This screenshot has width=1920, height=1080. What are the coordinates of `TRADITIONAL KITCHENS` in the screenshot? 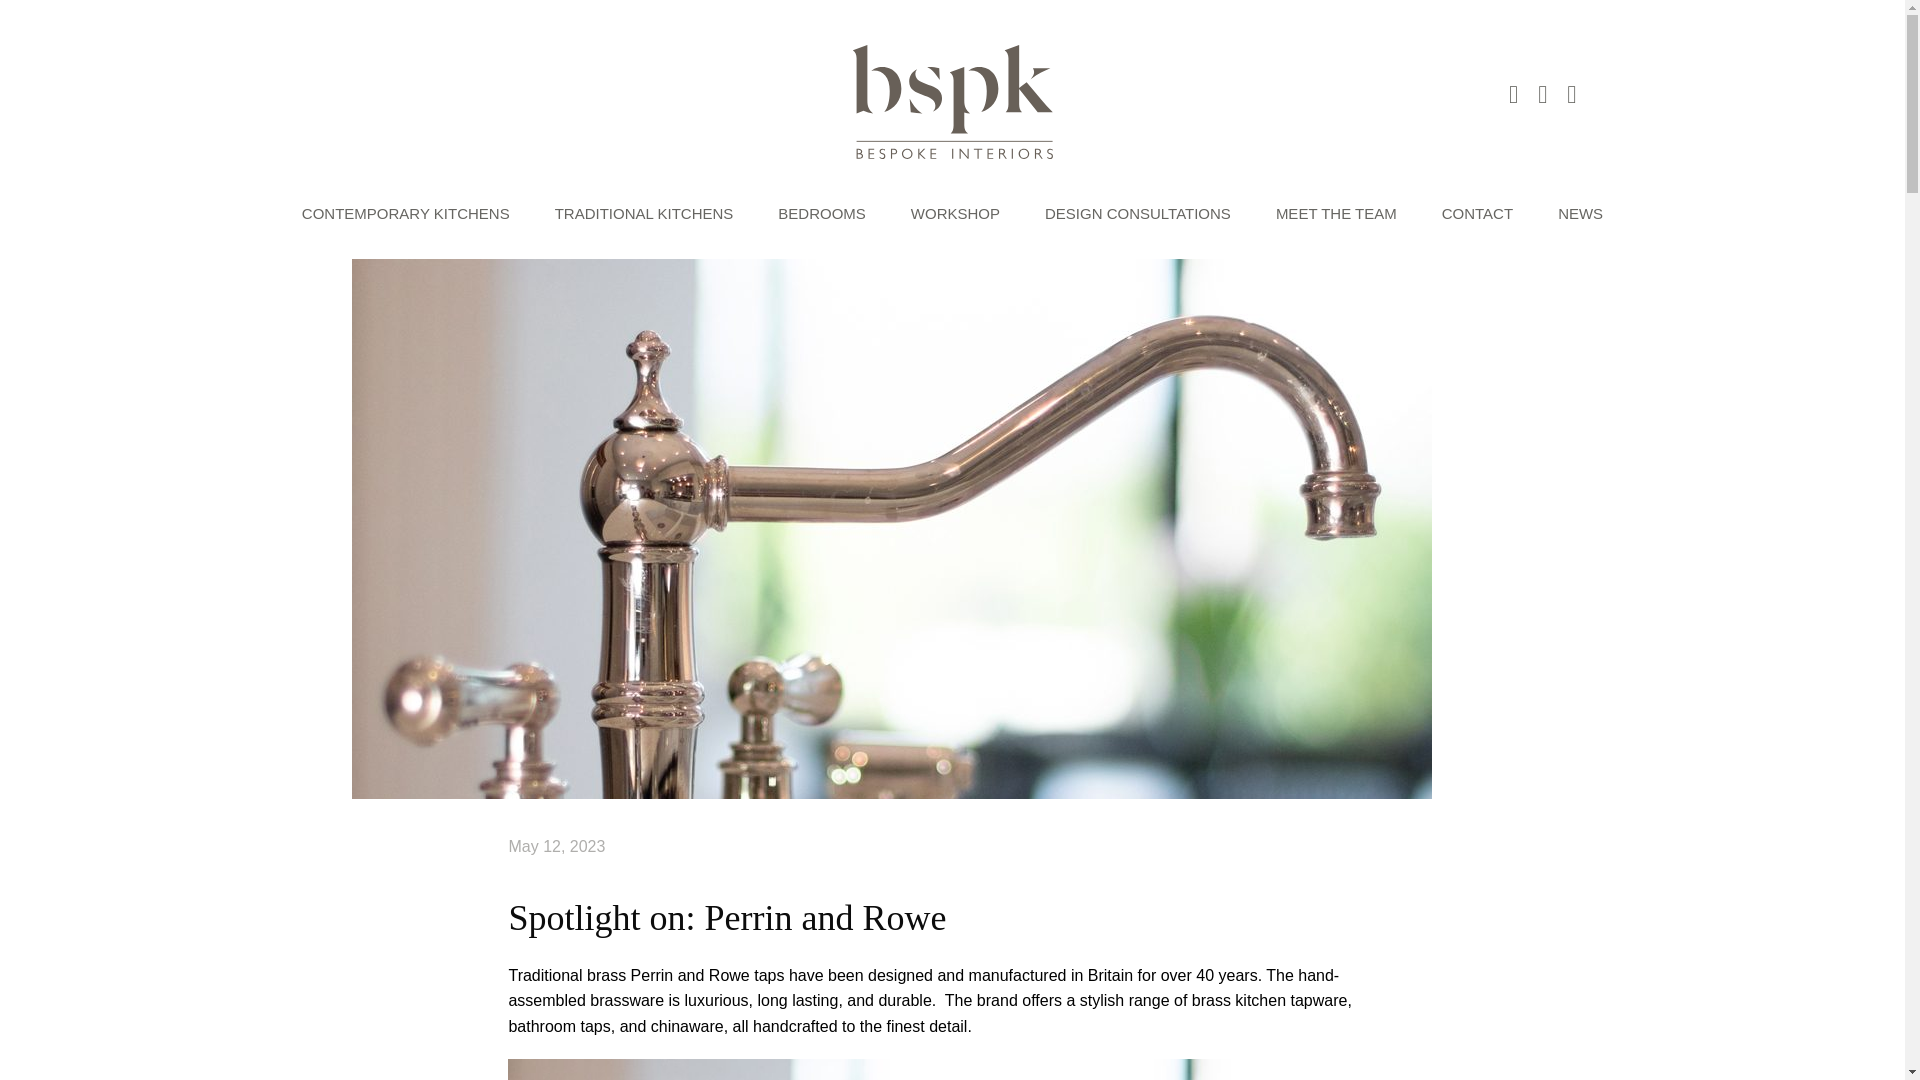 It's located at (644, 214).